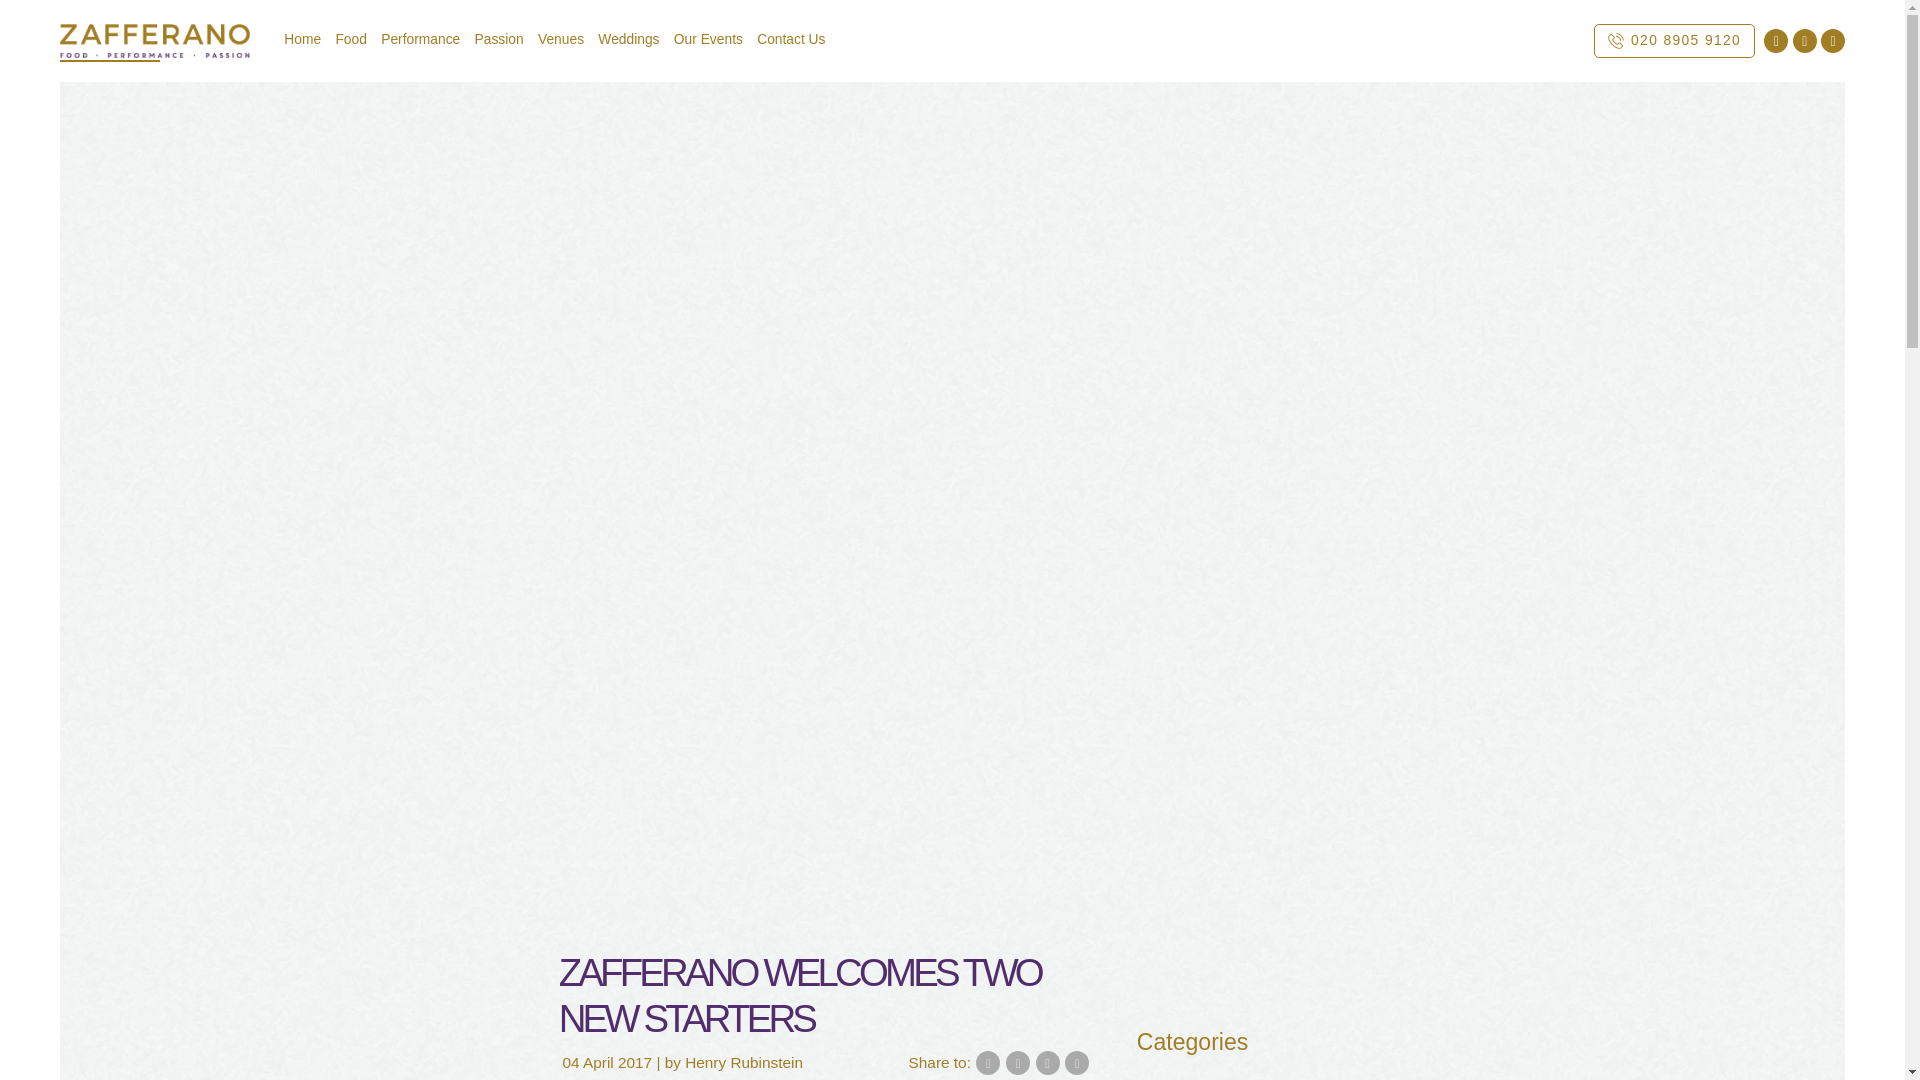 The height and width of the screenshot is (1080, 1920). I want to click on Venues, so click(561, 40).